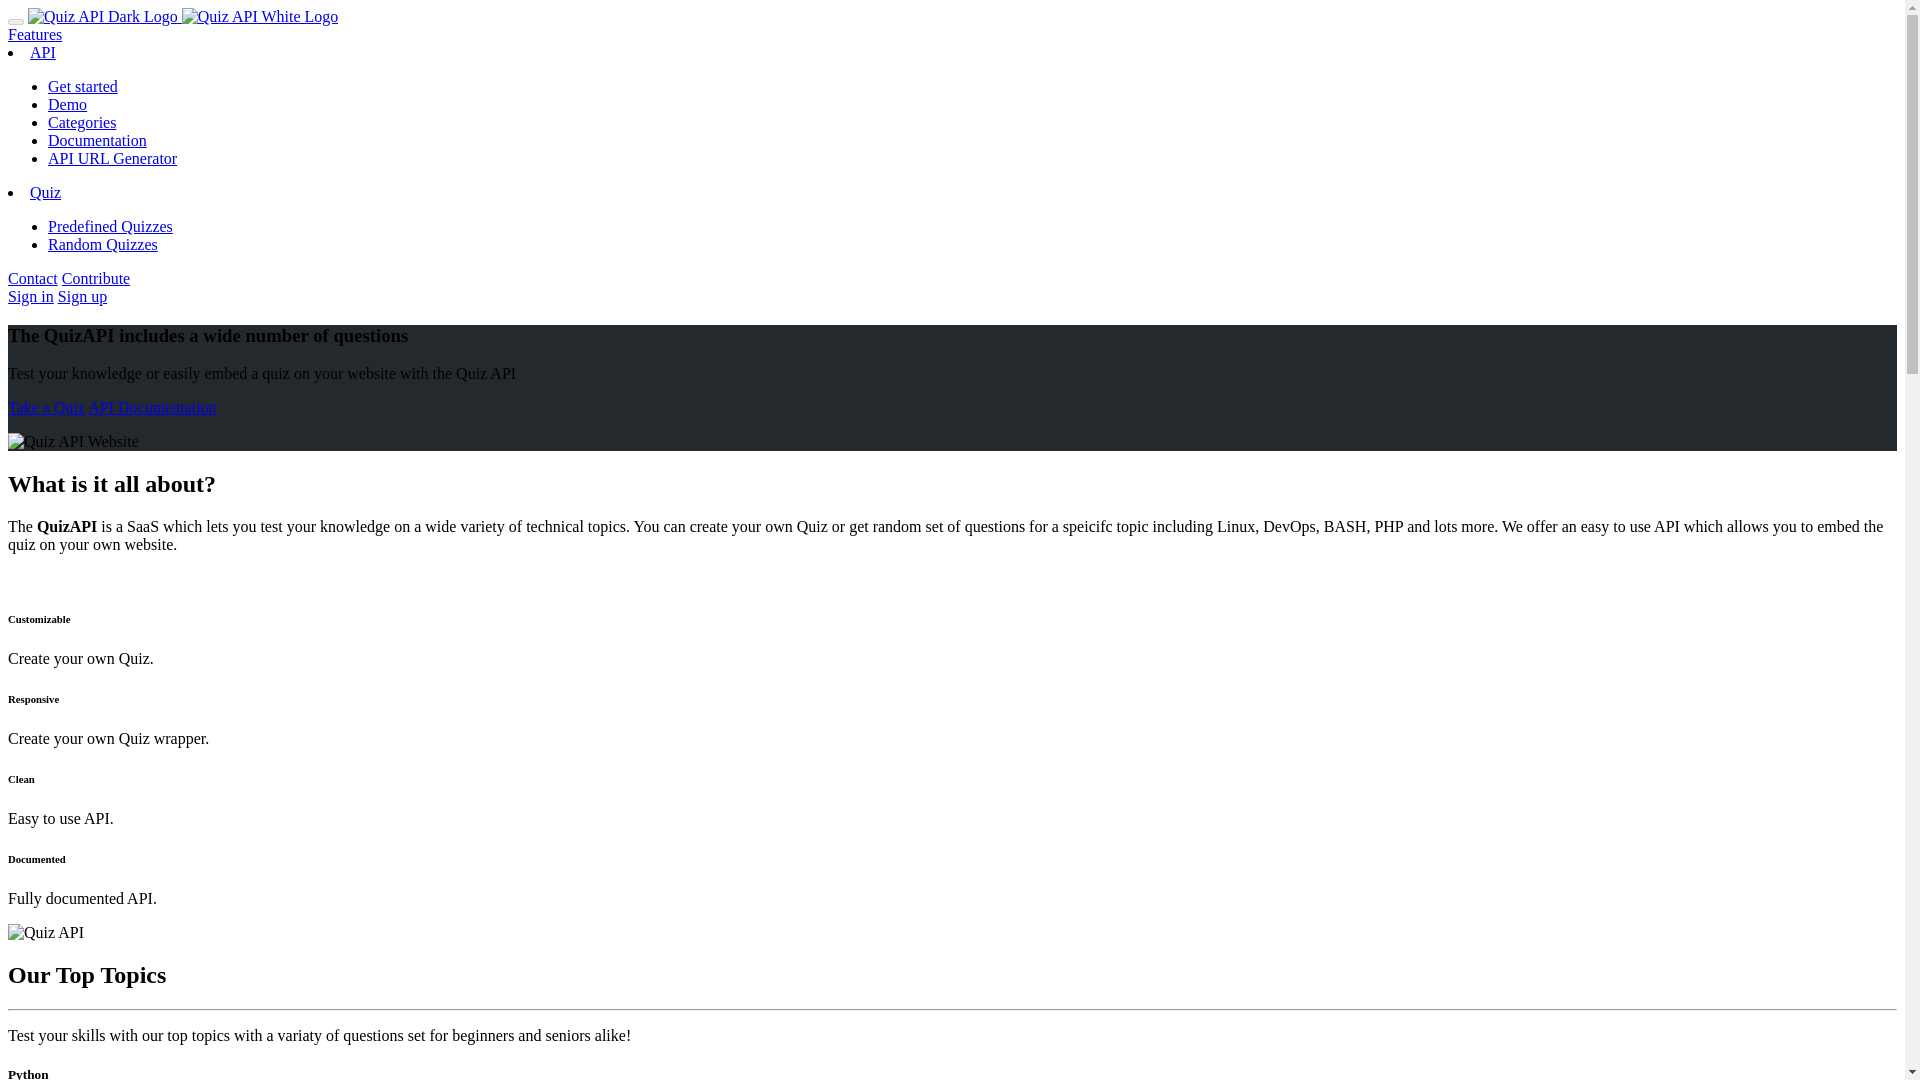 Image resolution: width=1920 pixels, height=1080 pixels. Describe the element at coordinates (32, 278) in the screenshot. I see `Contact` at that location.